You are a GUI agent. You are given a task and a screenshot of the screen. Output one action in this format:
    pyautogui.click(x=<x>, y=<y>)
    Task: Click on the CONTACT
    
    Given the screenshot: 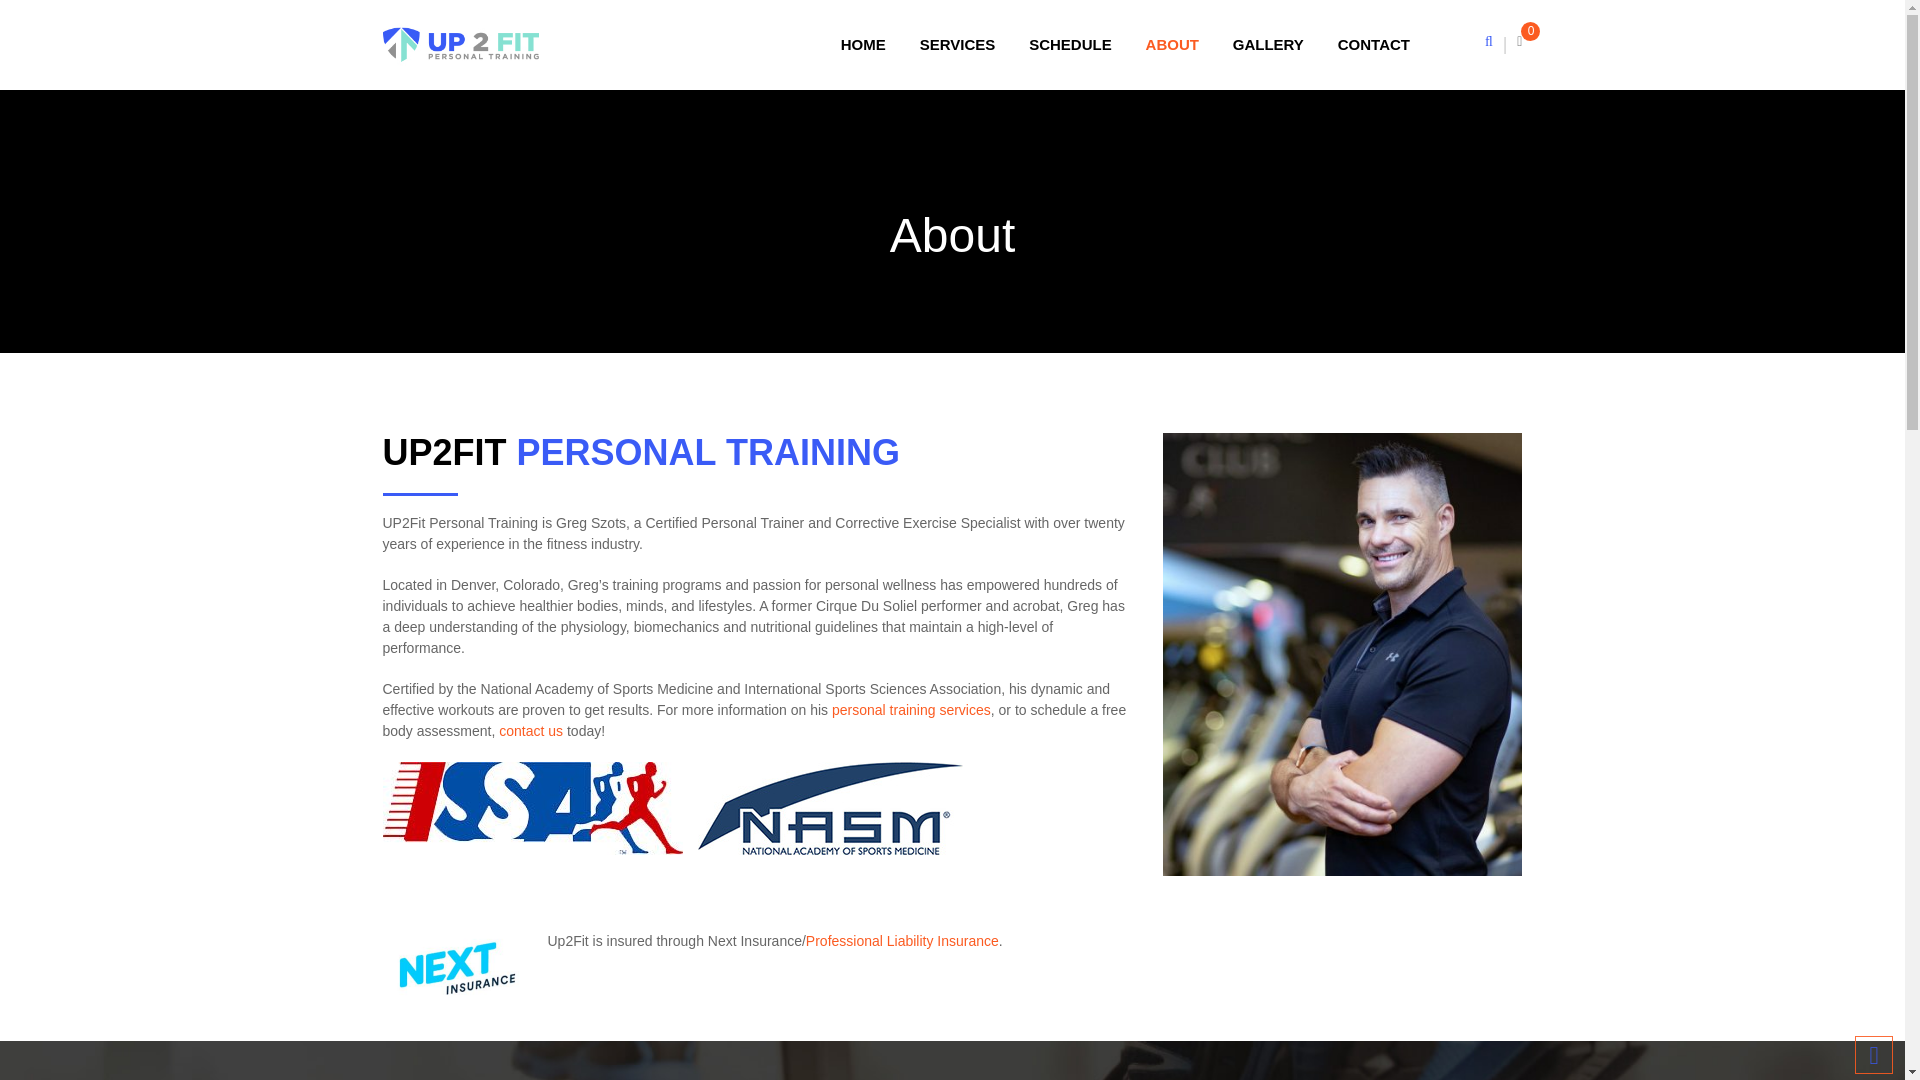 What is the action you would take?
    pyautogui.click(x=1373, y=44)
    